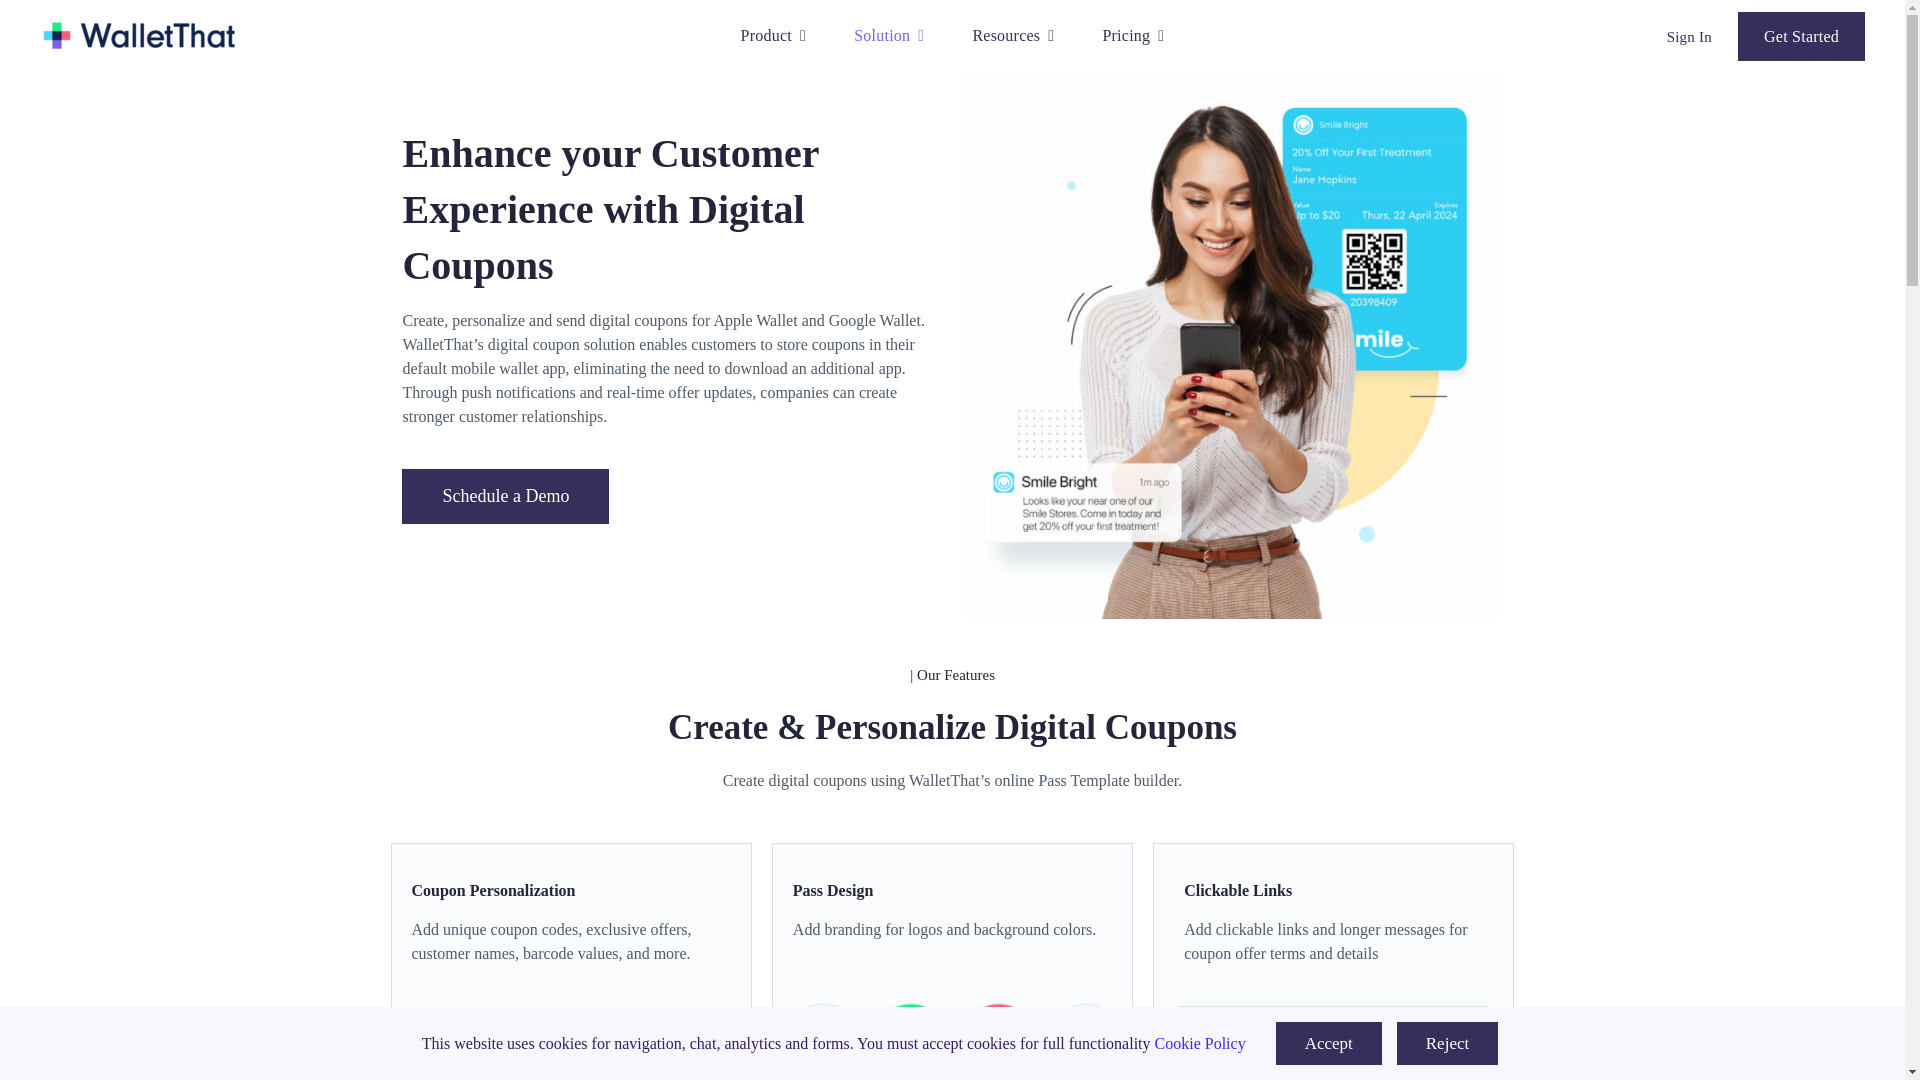  Describe the element at coordinates (1333, 1042) in the screenshot. I see `Add Clickable Links` at that location.